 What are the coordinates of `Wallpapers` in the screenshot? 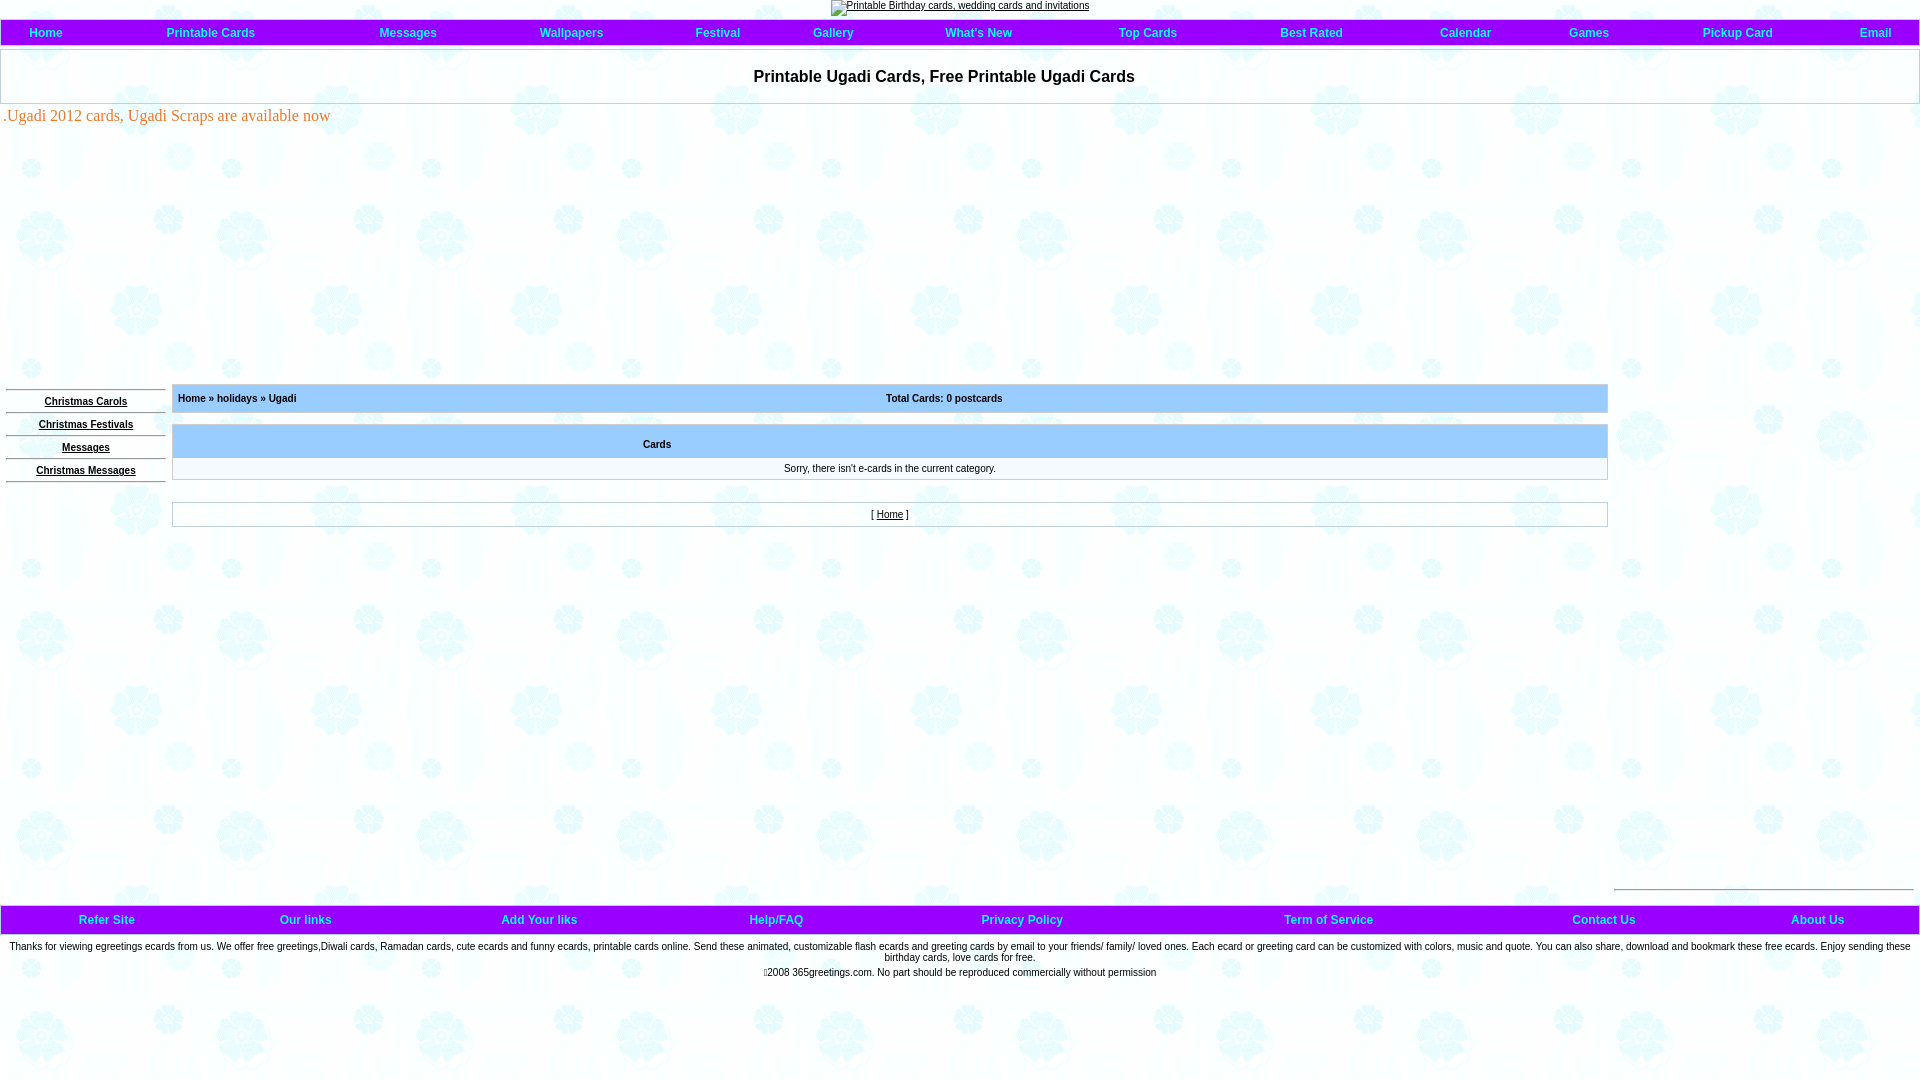 It's located at (572, 33).